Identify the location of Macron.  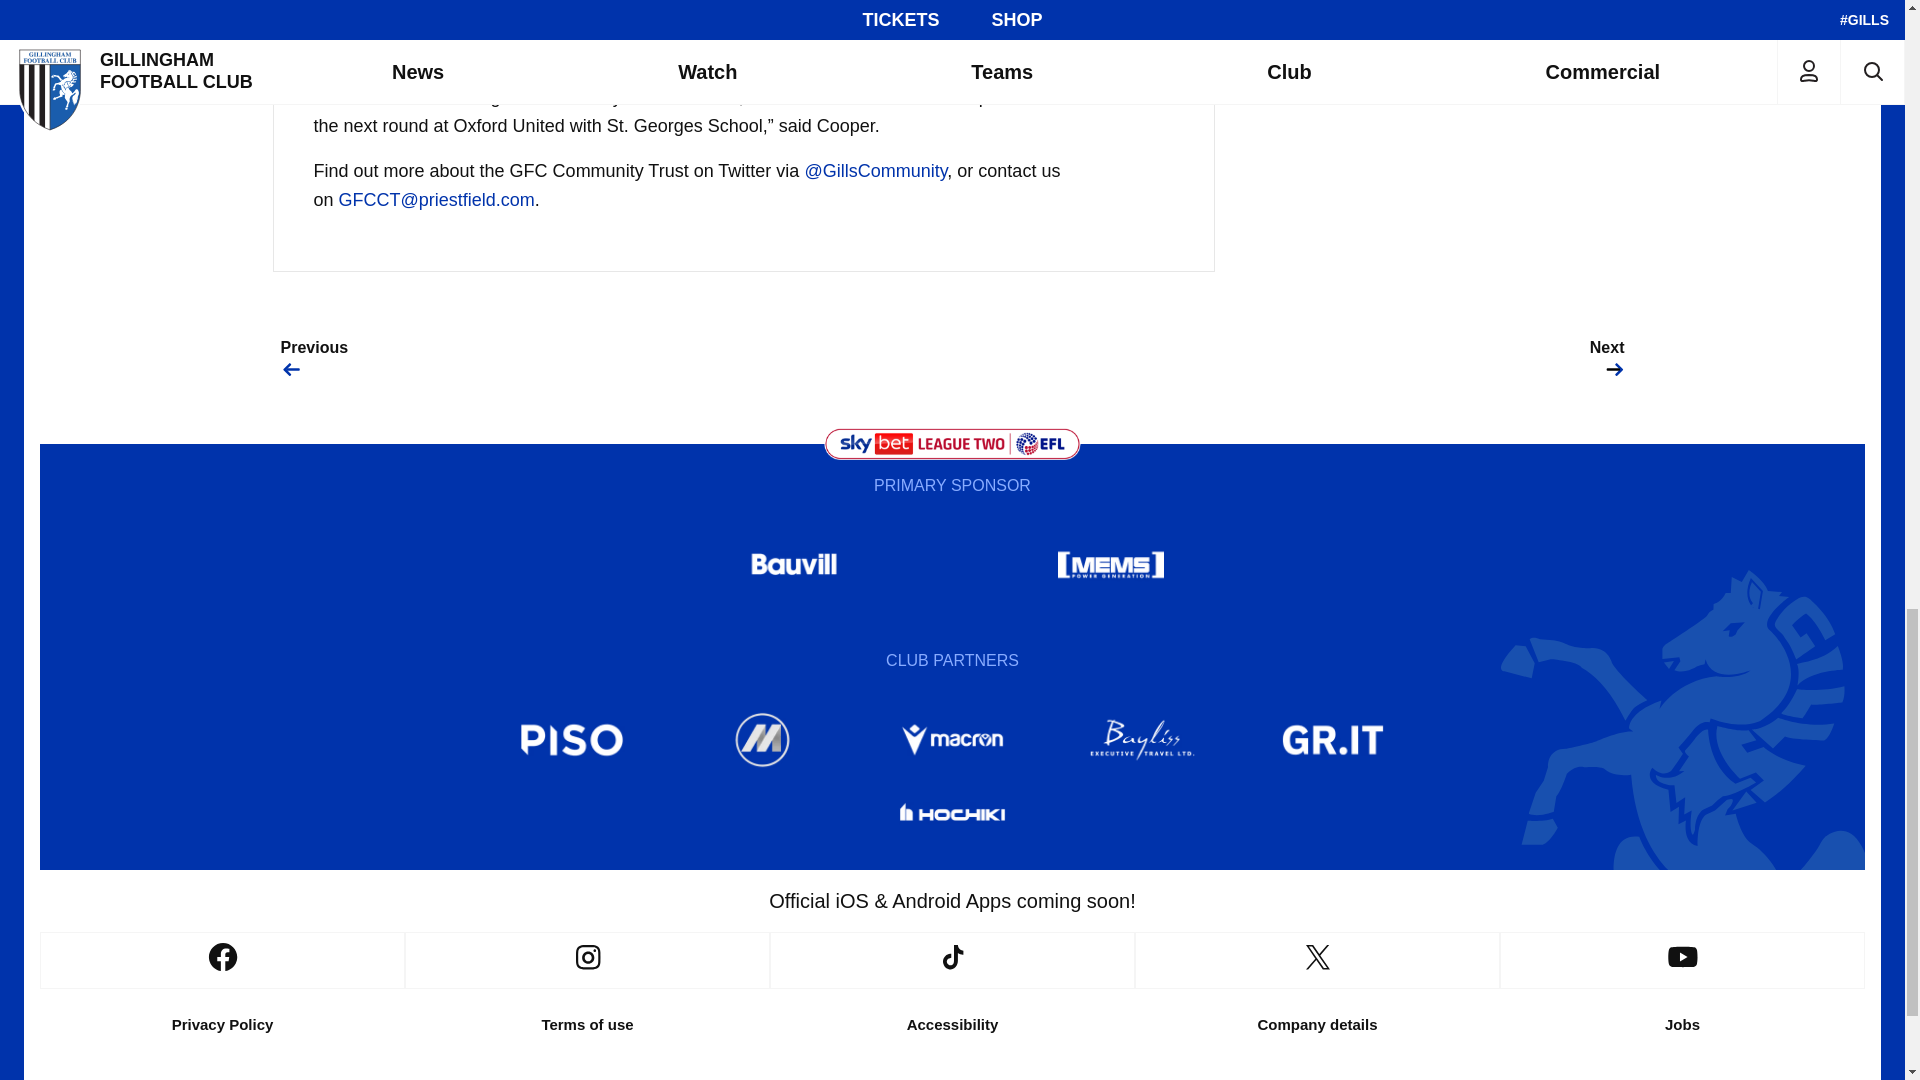
(951, 740).